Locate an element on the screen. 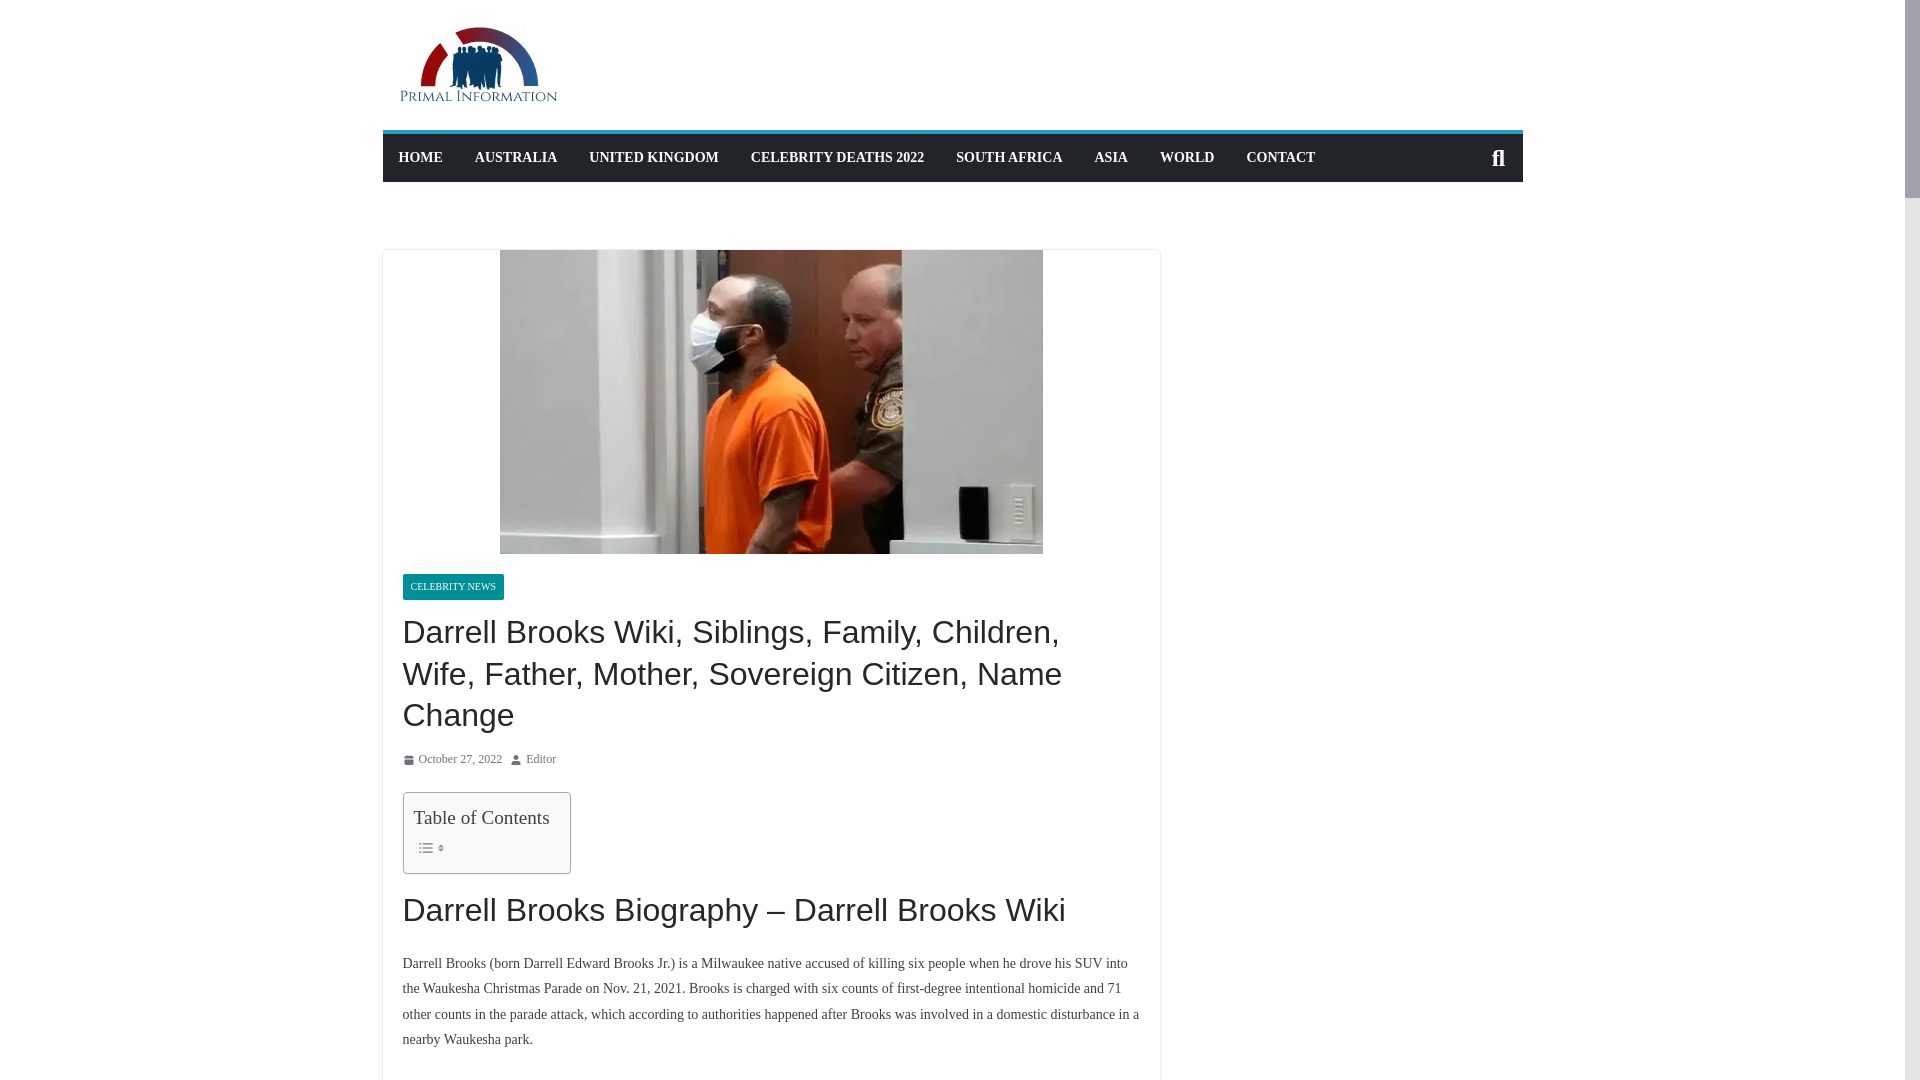  CELEBRITY NEWS is located at coordinates (452, 586).